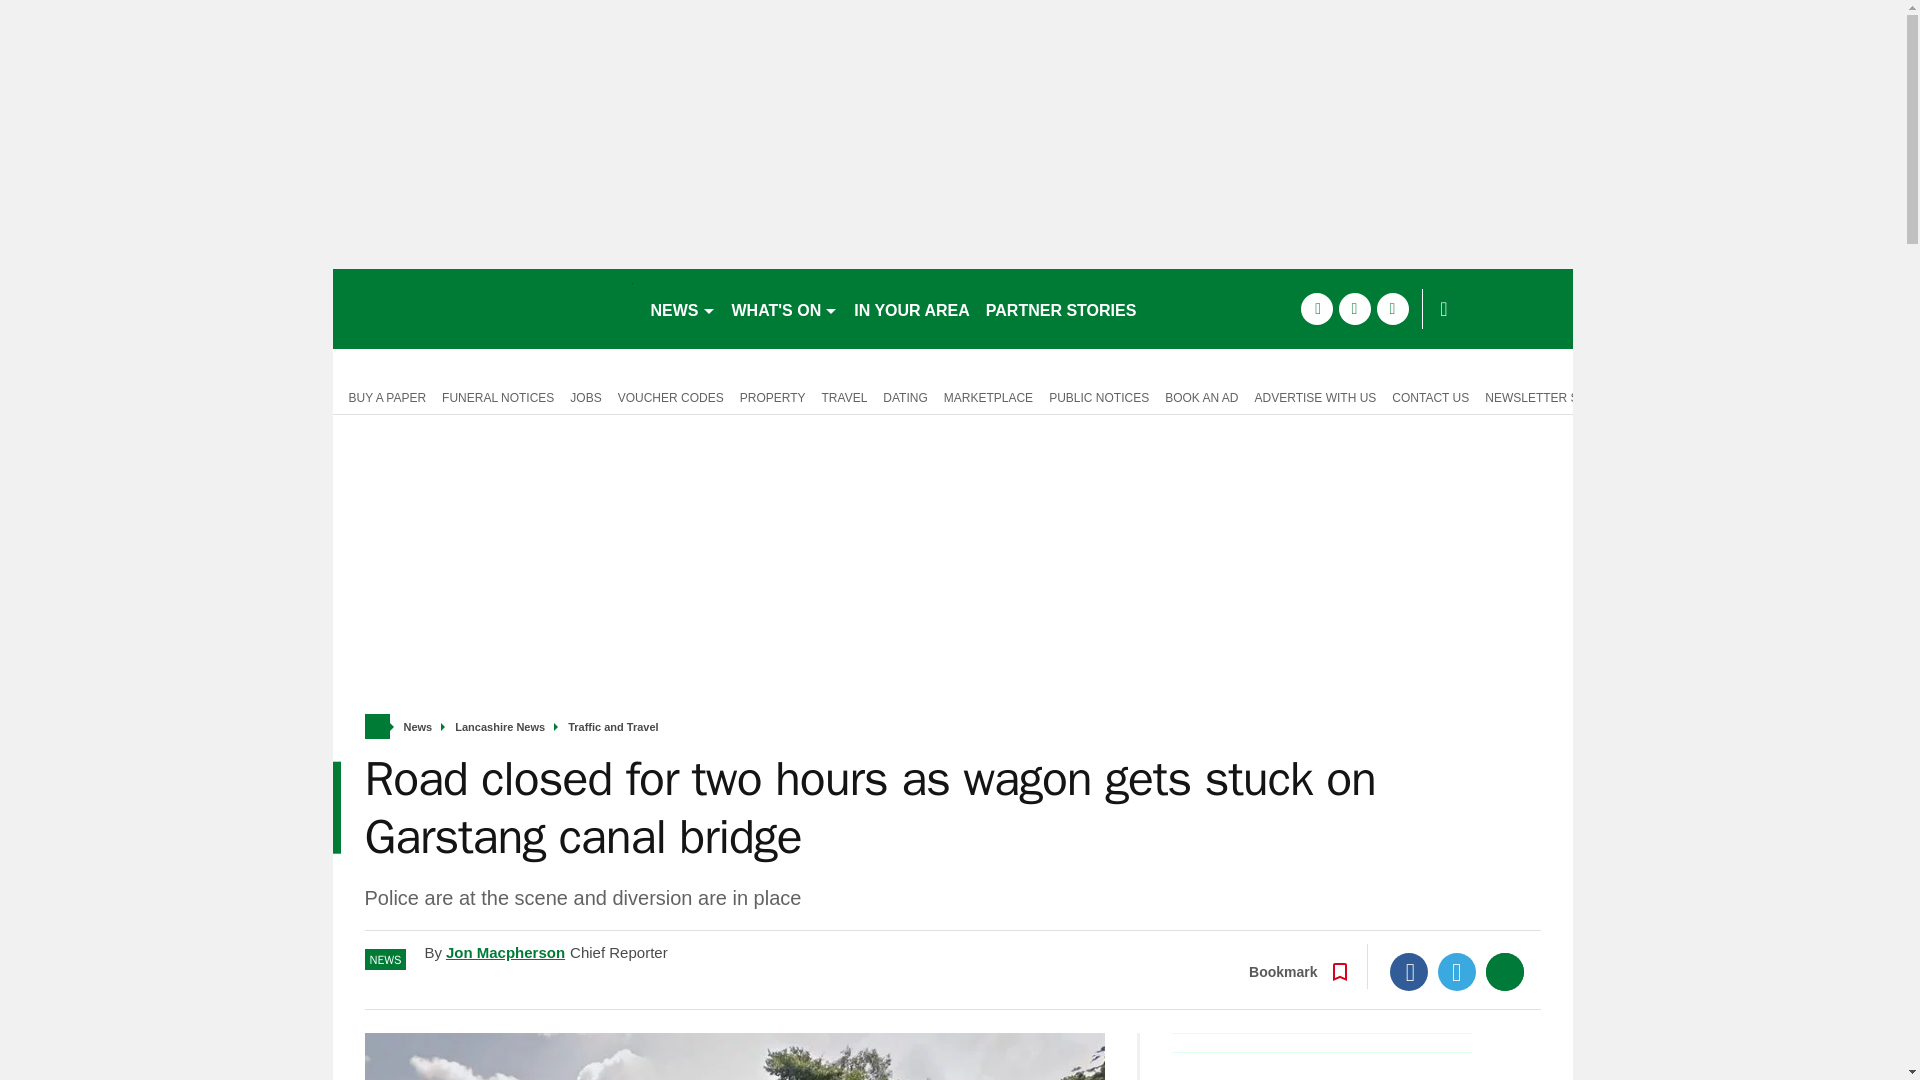 The width and height of the screenshot is (1920, 1080). What do you see at coordinates (1354, 308) in the screenshot?
I see `twitter` at bounding box center [1354, 308].